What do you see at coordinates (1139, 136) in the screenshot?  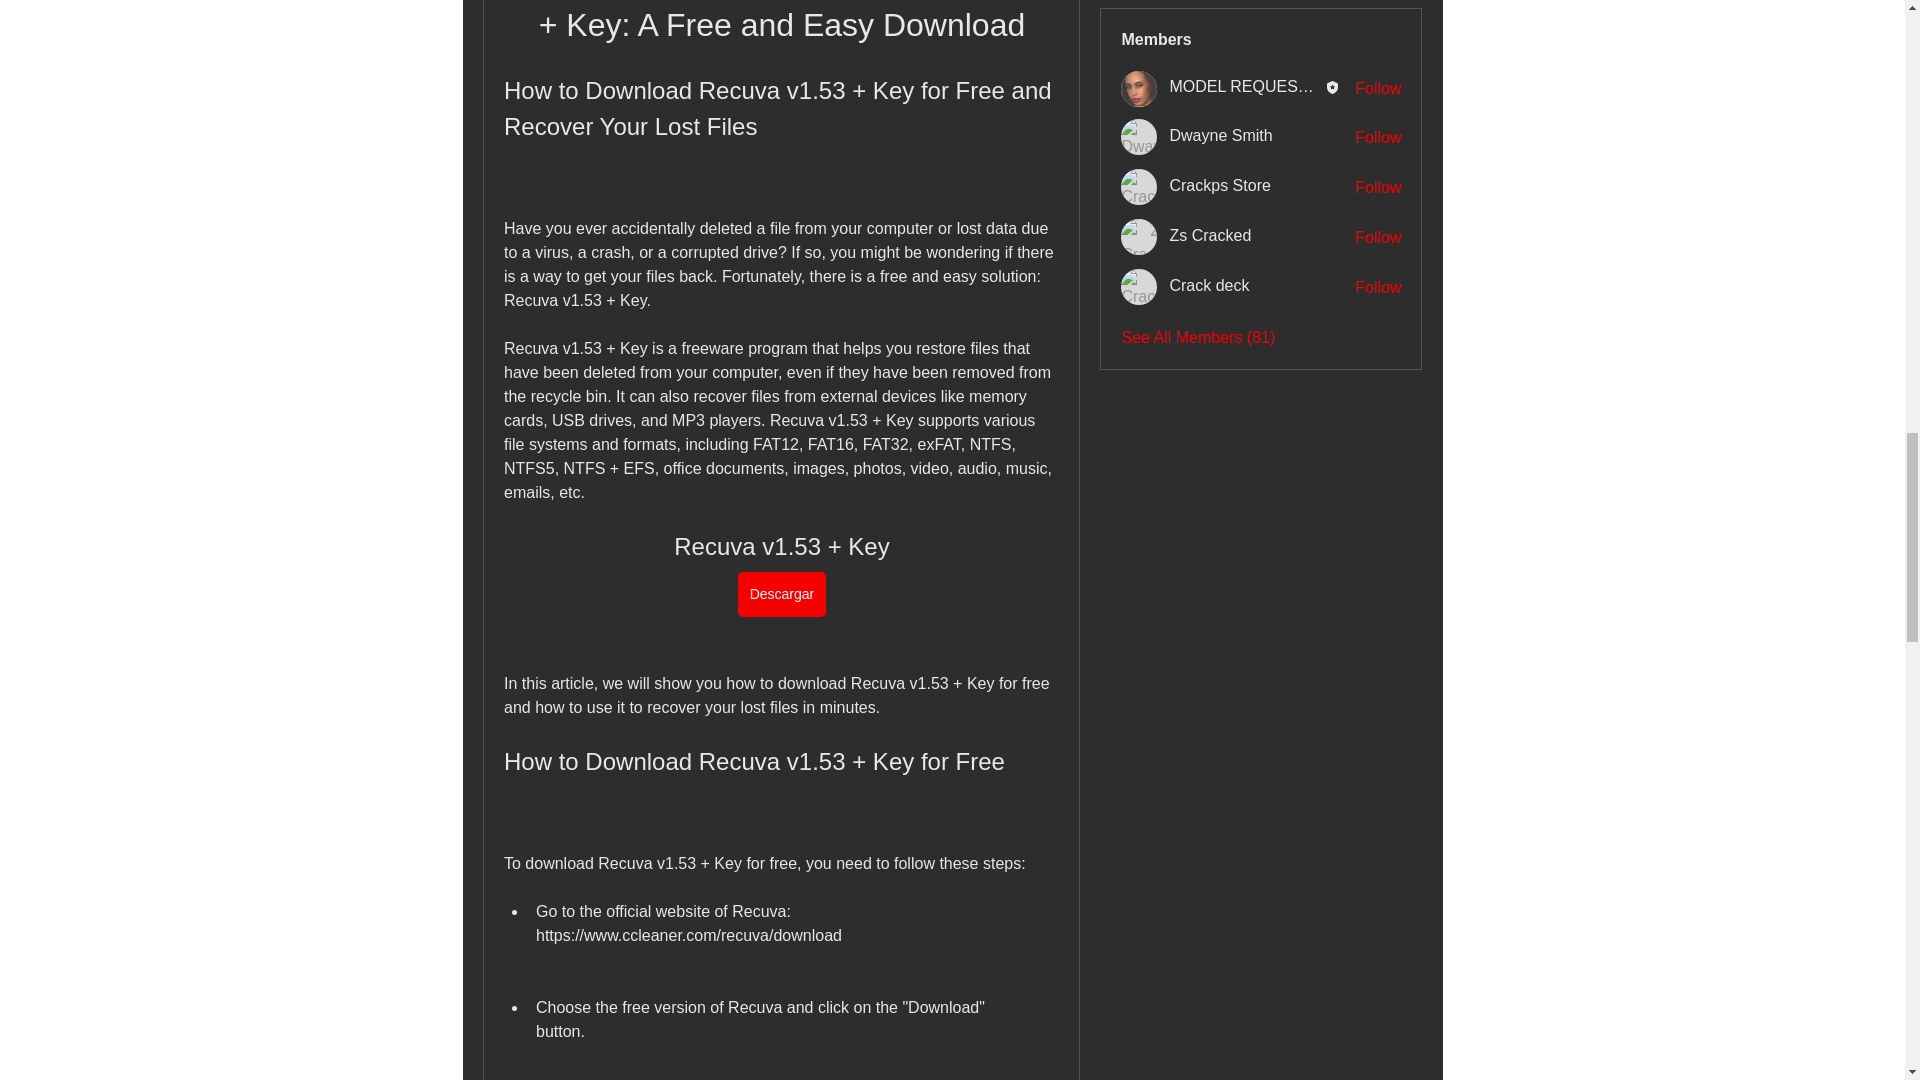 I see `Dwayne Smith` at bounding box center [1139, 136].